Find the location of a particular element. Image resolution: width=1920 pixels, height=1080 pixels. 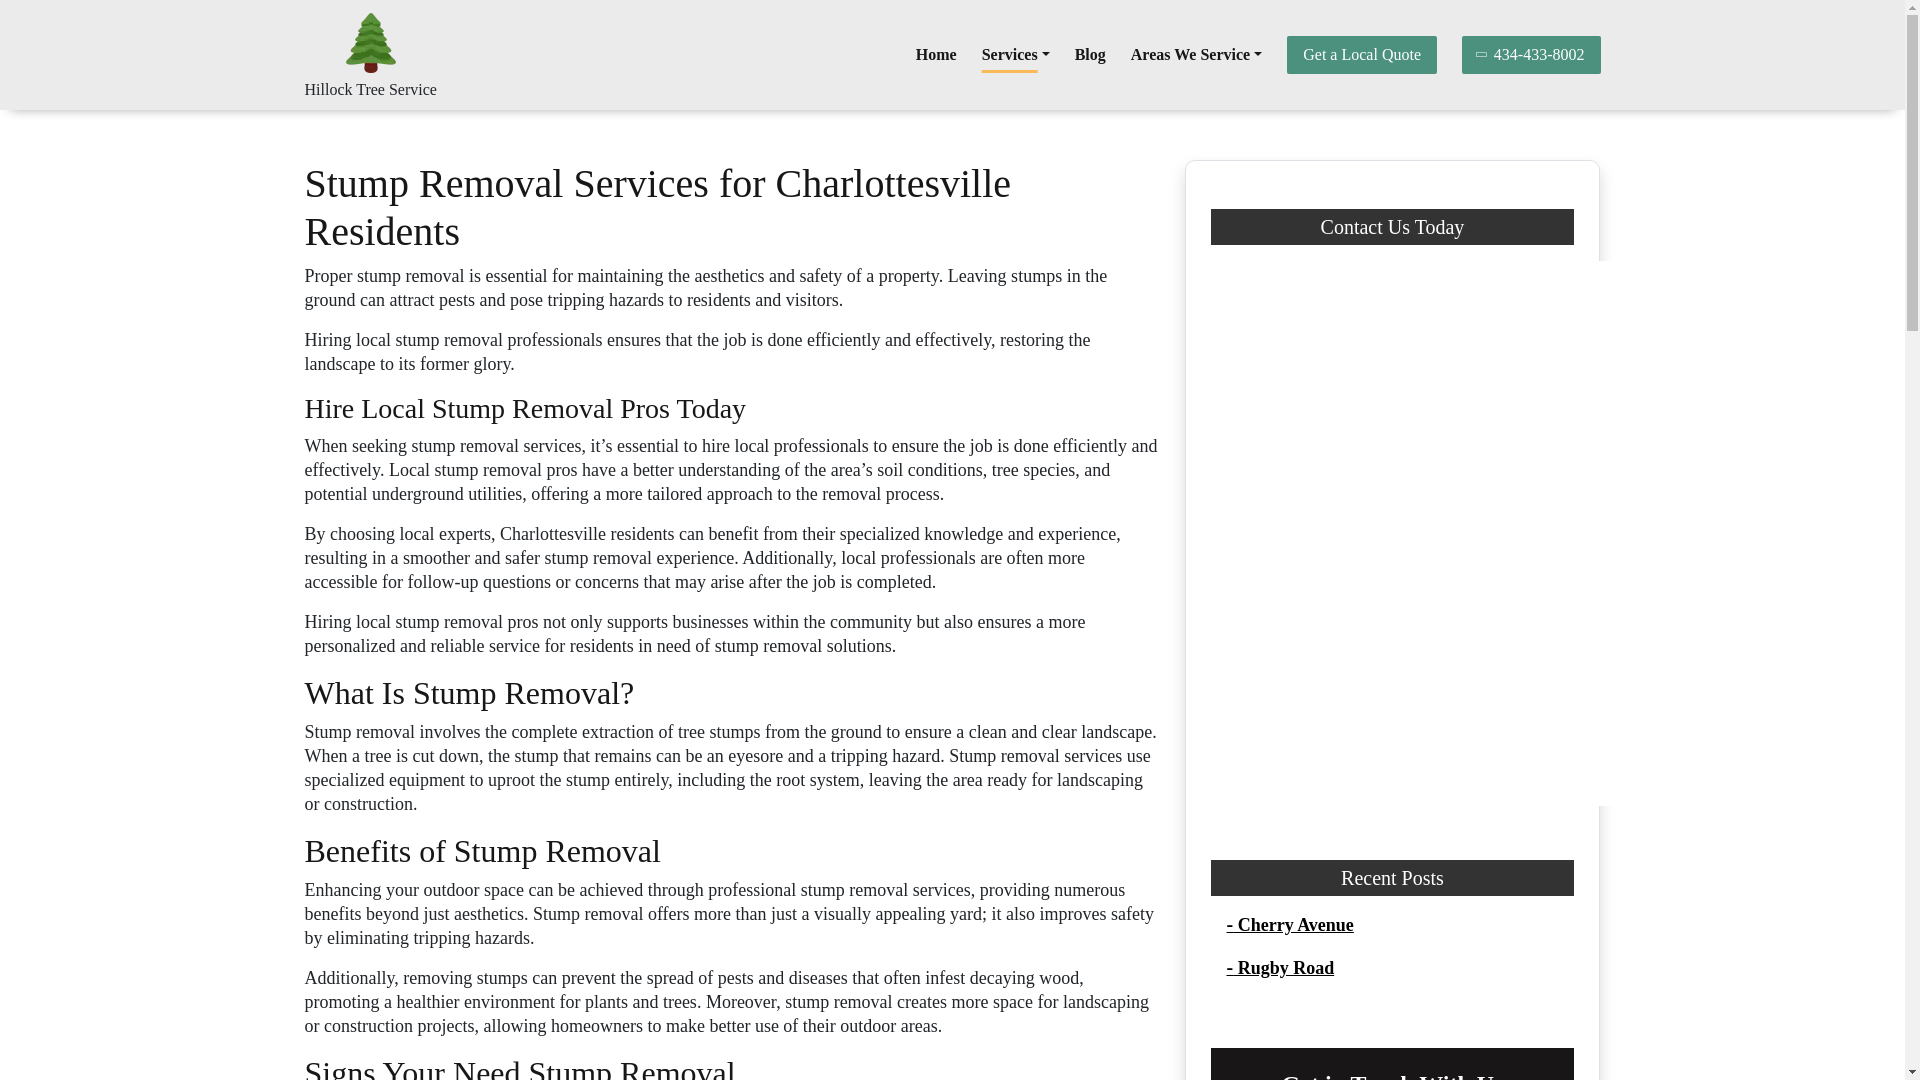

434-433-8002 is located at coordinates (1531, 54).